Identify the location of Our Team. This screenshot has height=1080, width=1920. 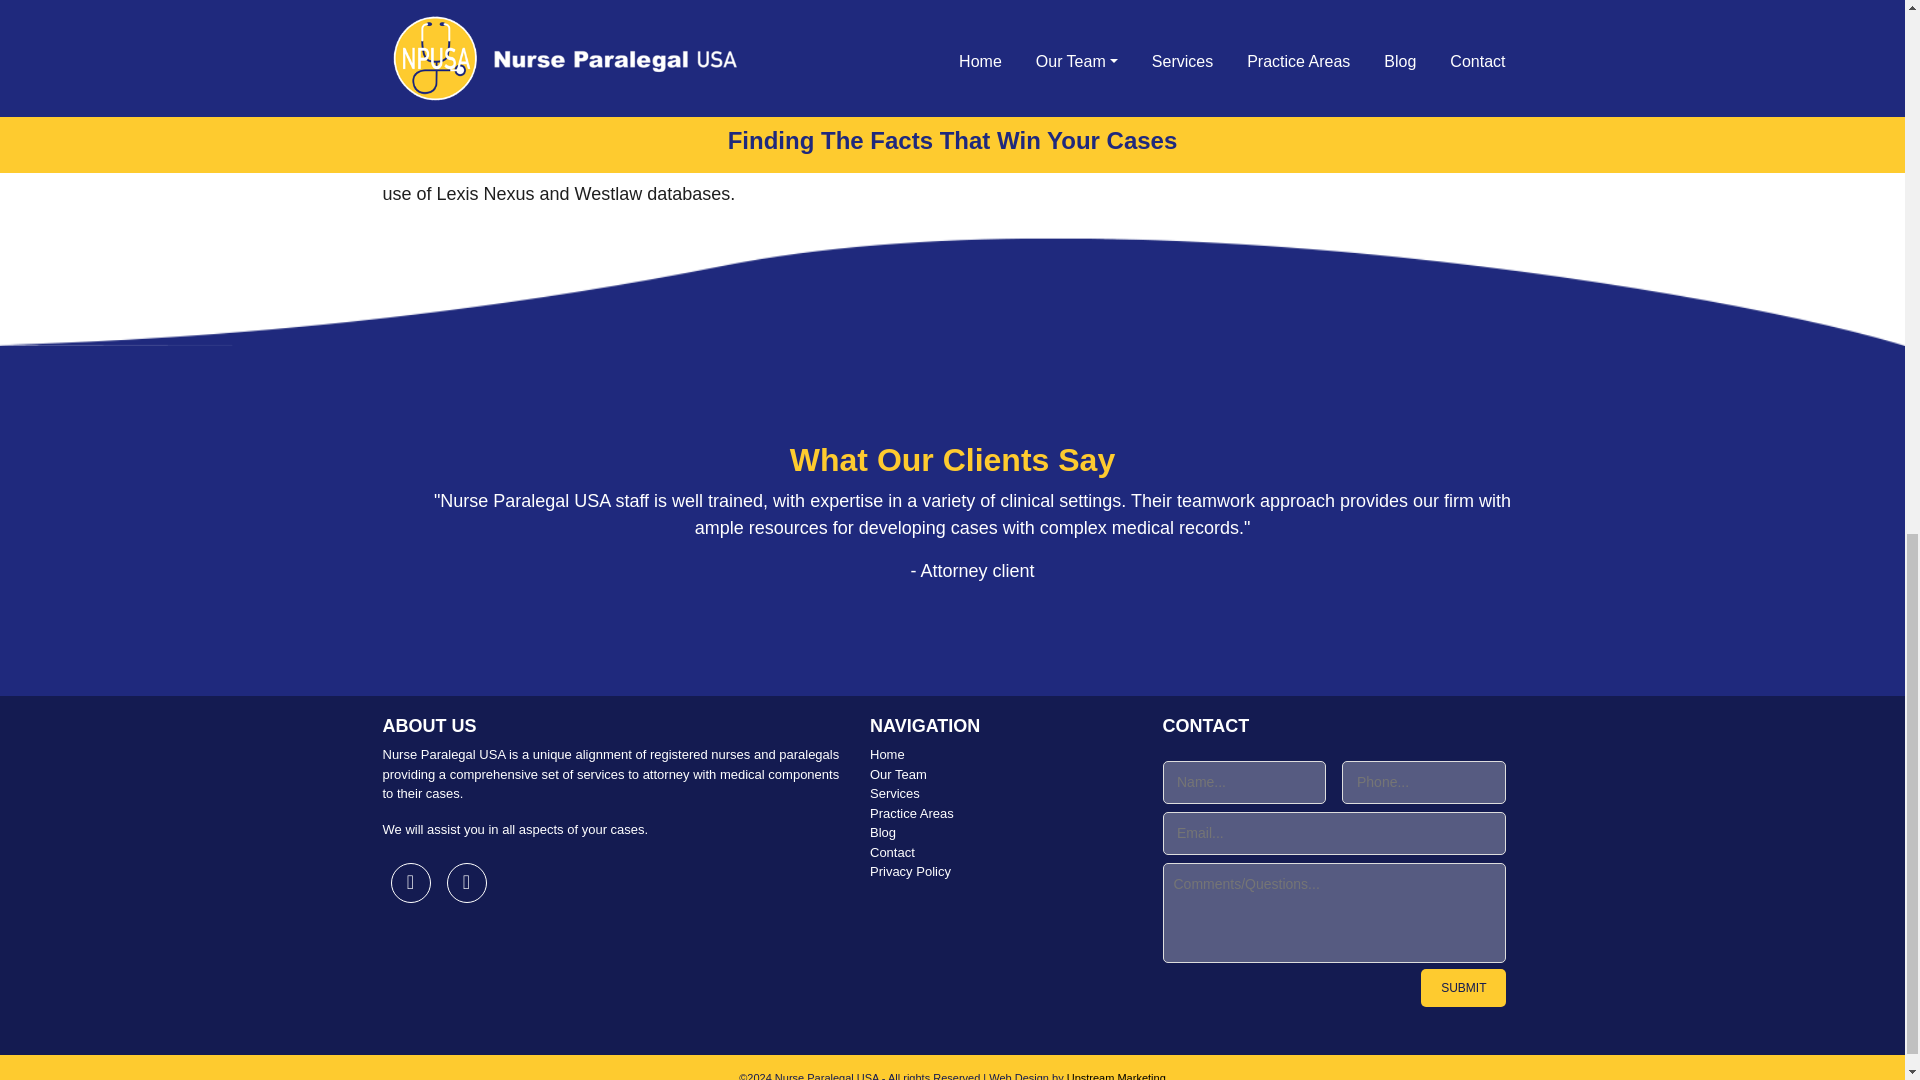
(1000, 774).